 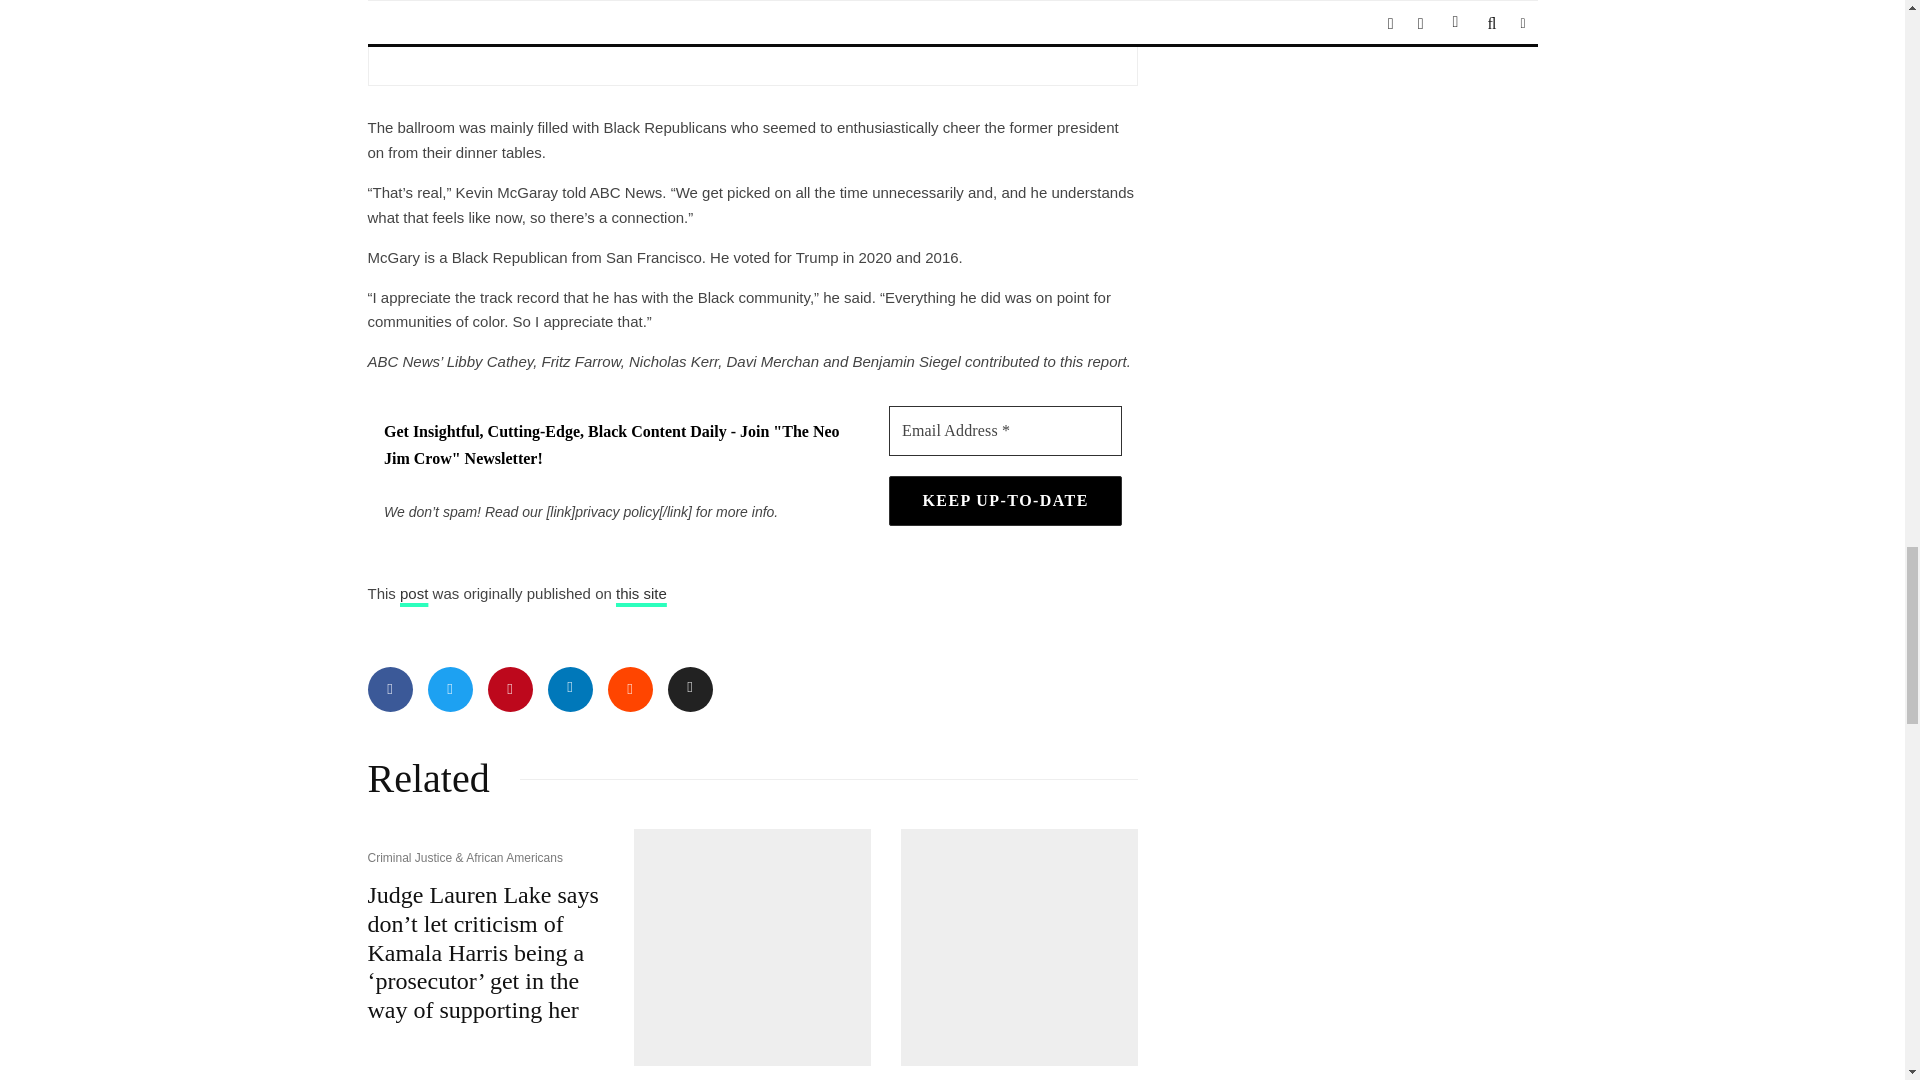 I want to click on Email Address, so click(x=1004, y=430).